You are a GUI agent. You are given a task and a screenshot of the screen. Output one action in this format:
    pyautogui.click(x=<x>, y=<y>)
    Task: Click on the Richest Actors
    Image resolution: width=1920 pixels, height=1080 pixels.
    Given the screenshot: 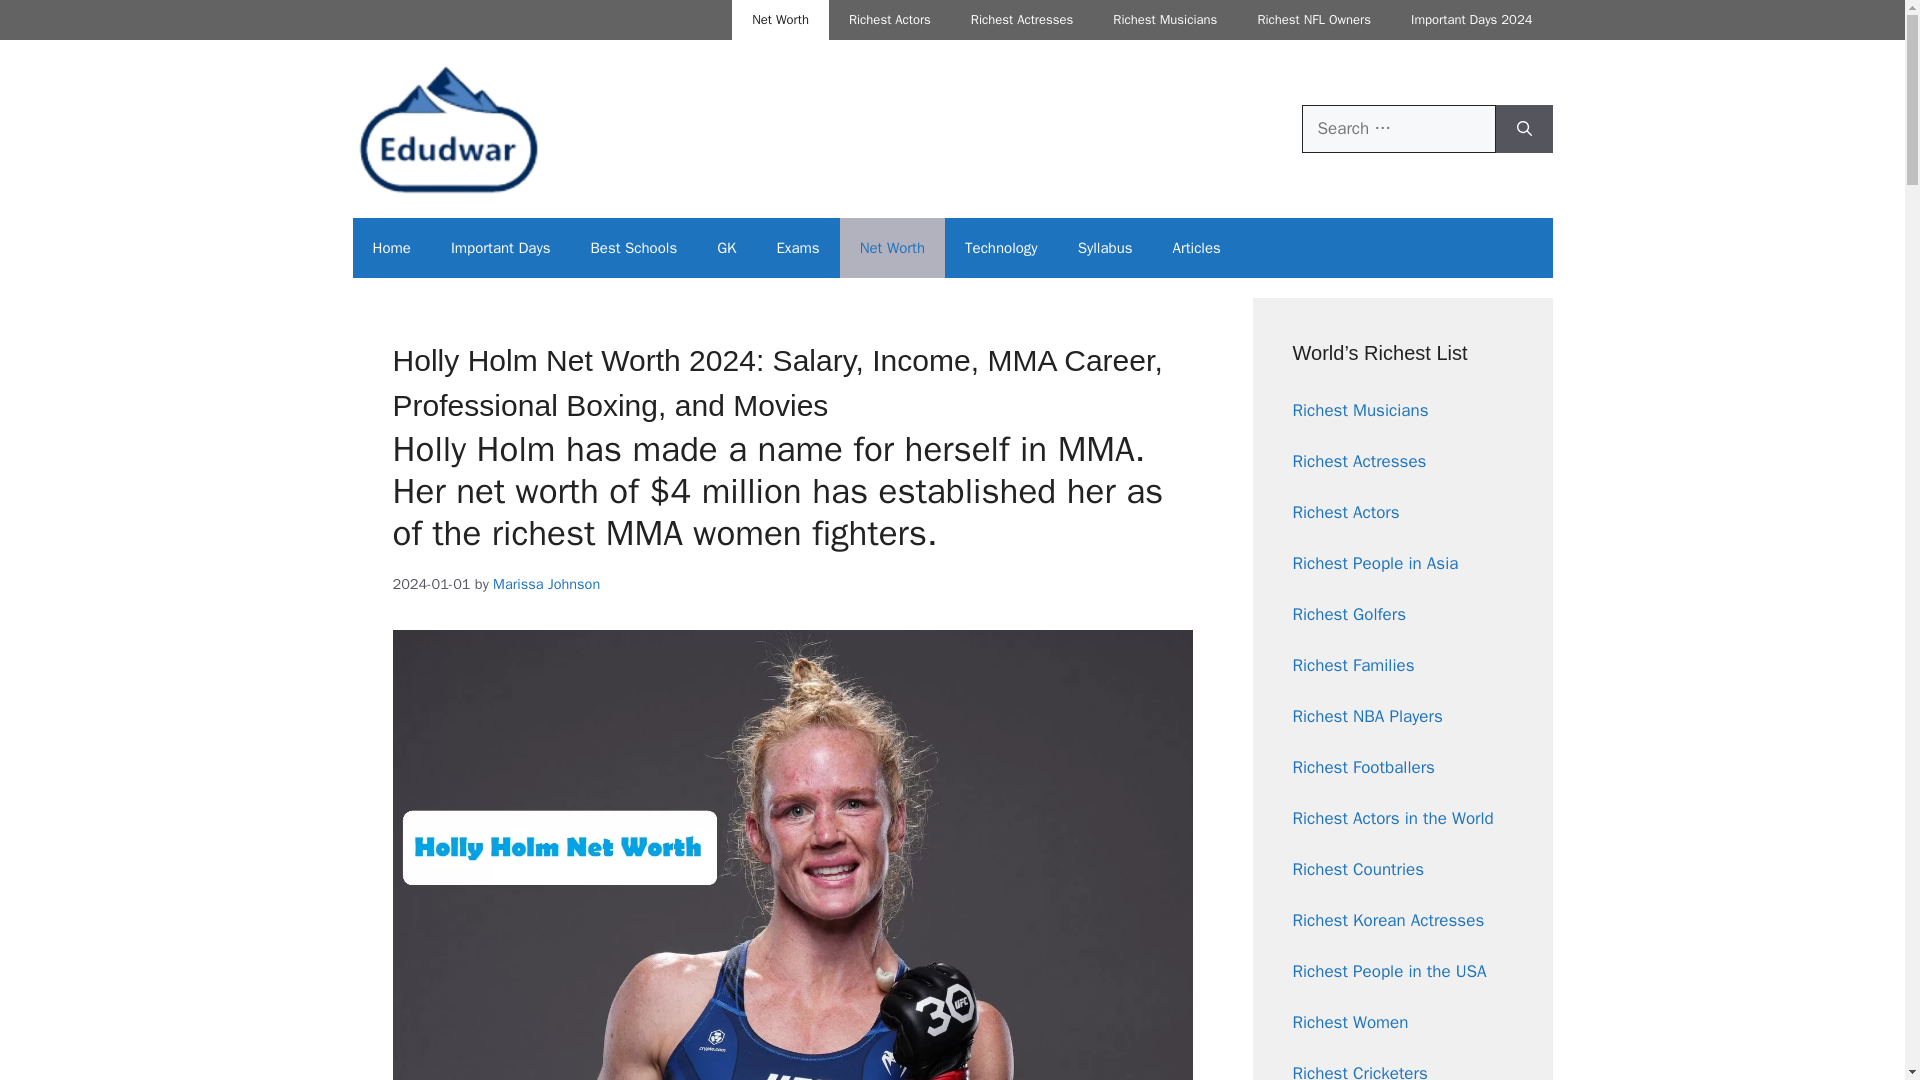 What is the action you would take?
    pyautogui.click(x=890, y=20)
    